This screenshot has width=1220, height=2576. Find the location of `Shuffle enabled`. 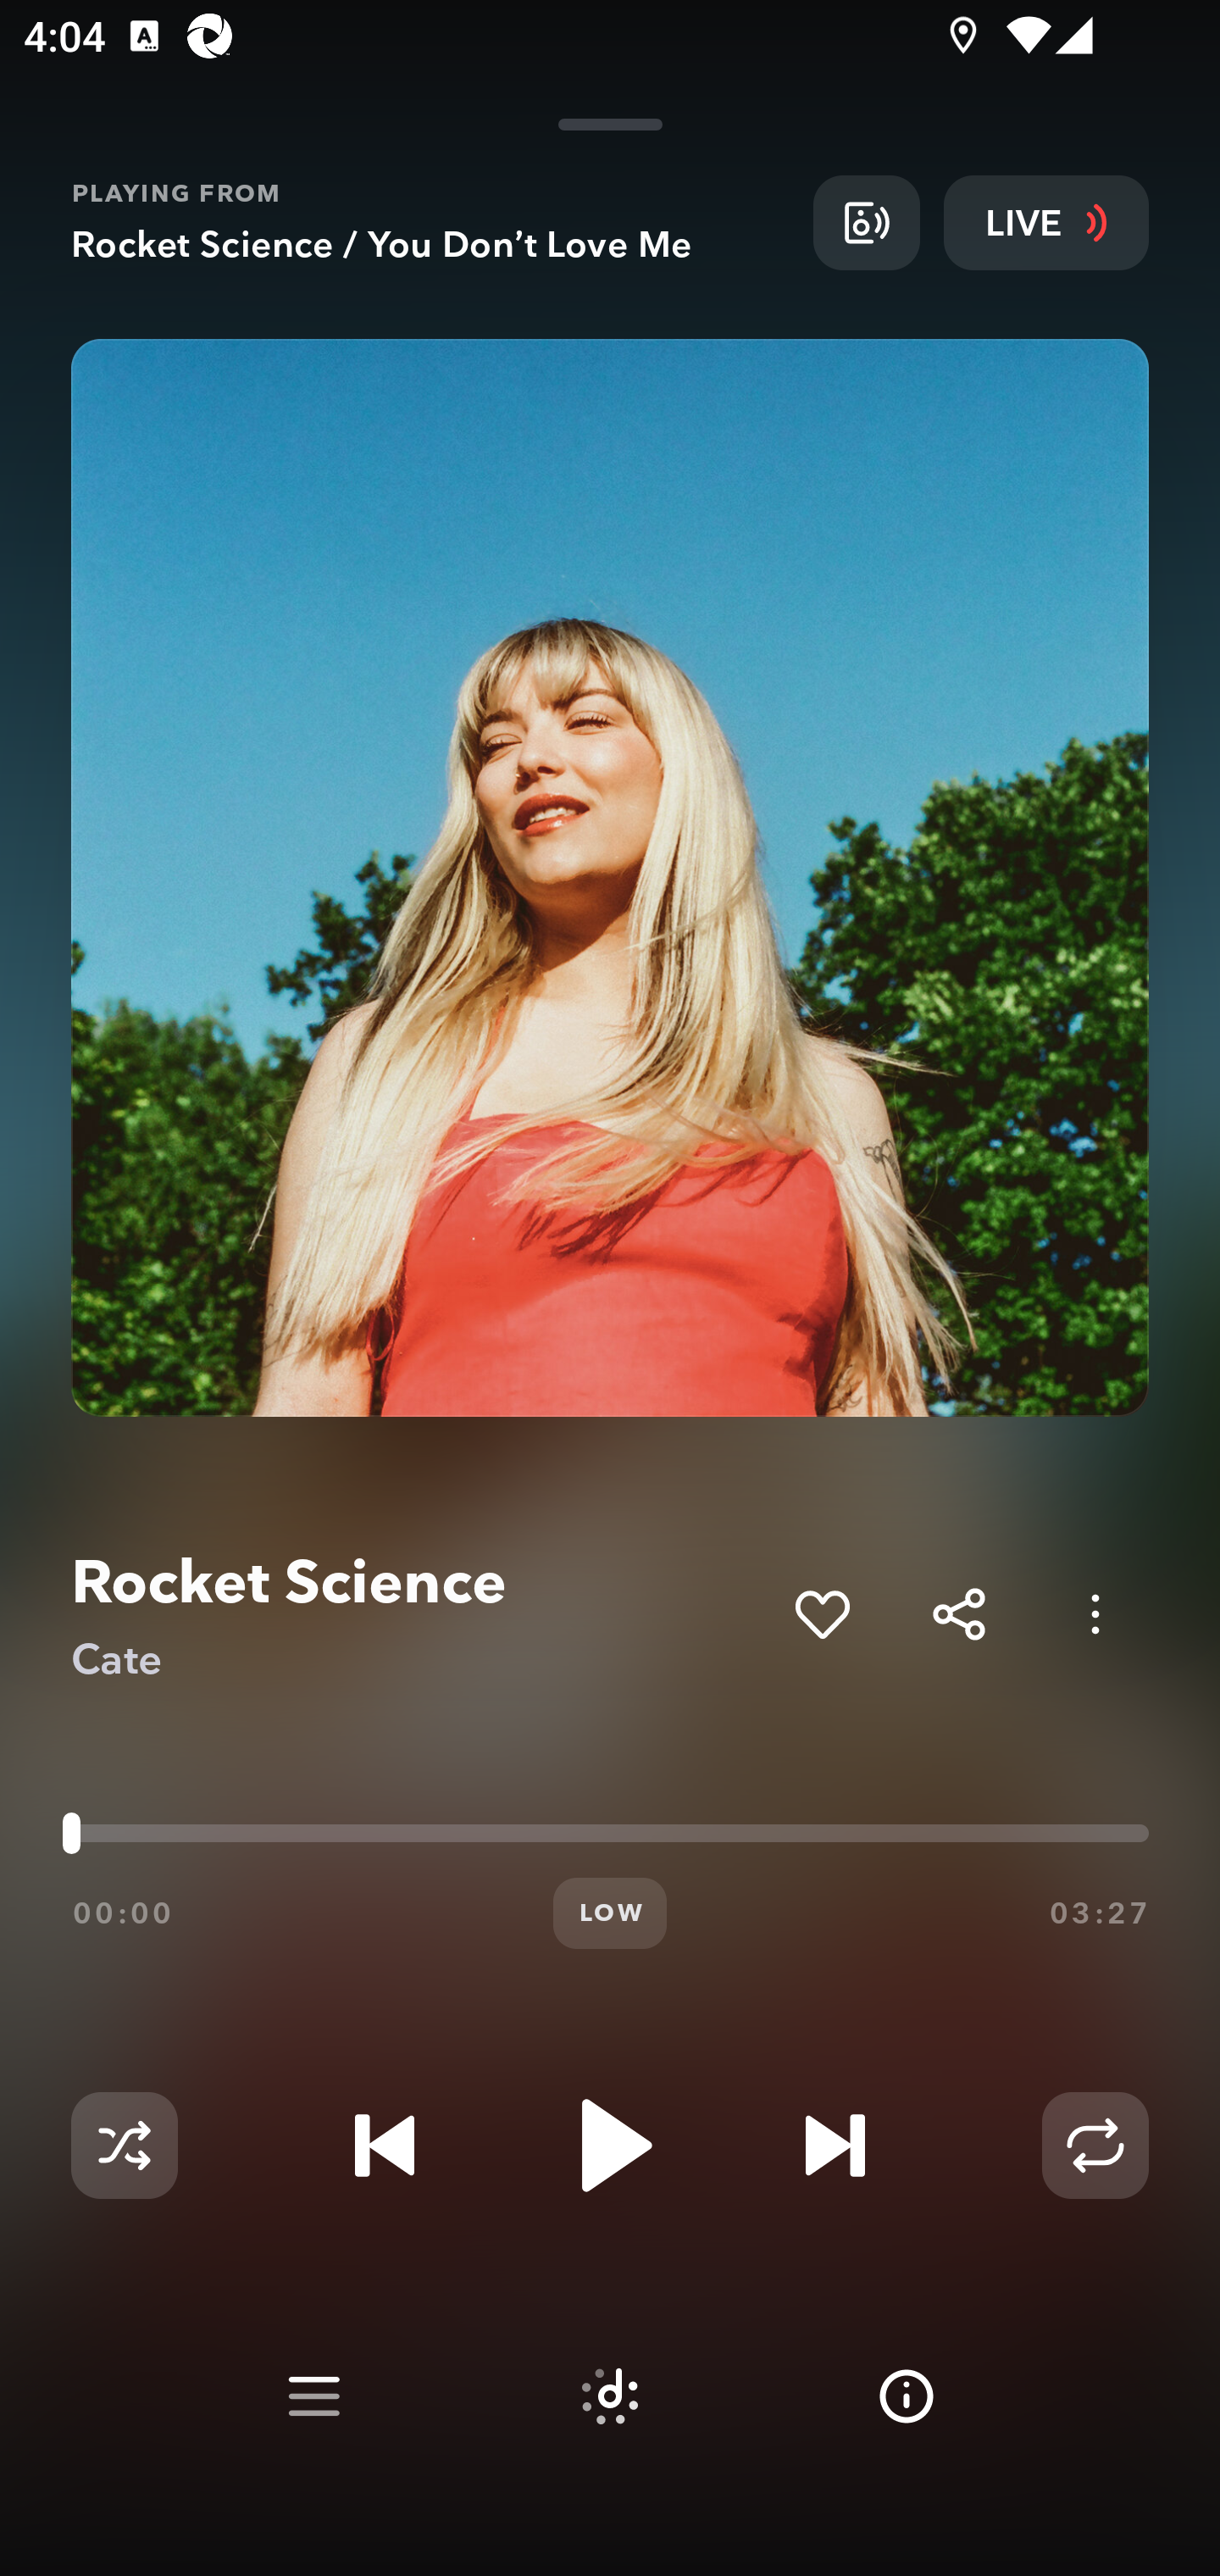

Shuffle enabled is located at coordinates (124, 2146).